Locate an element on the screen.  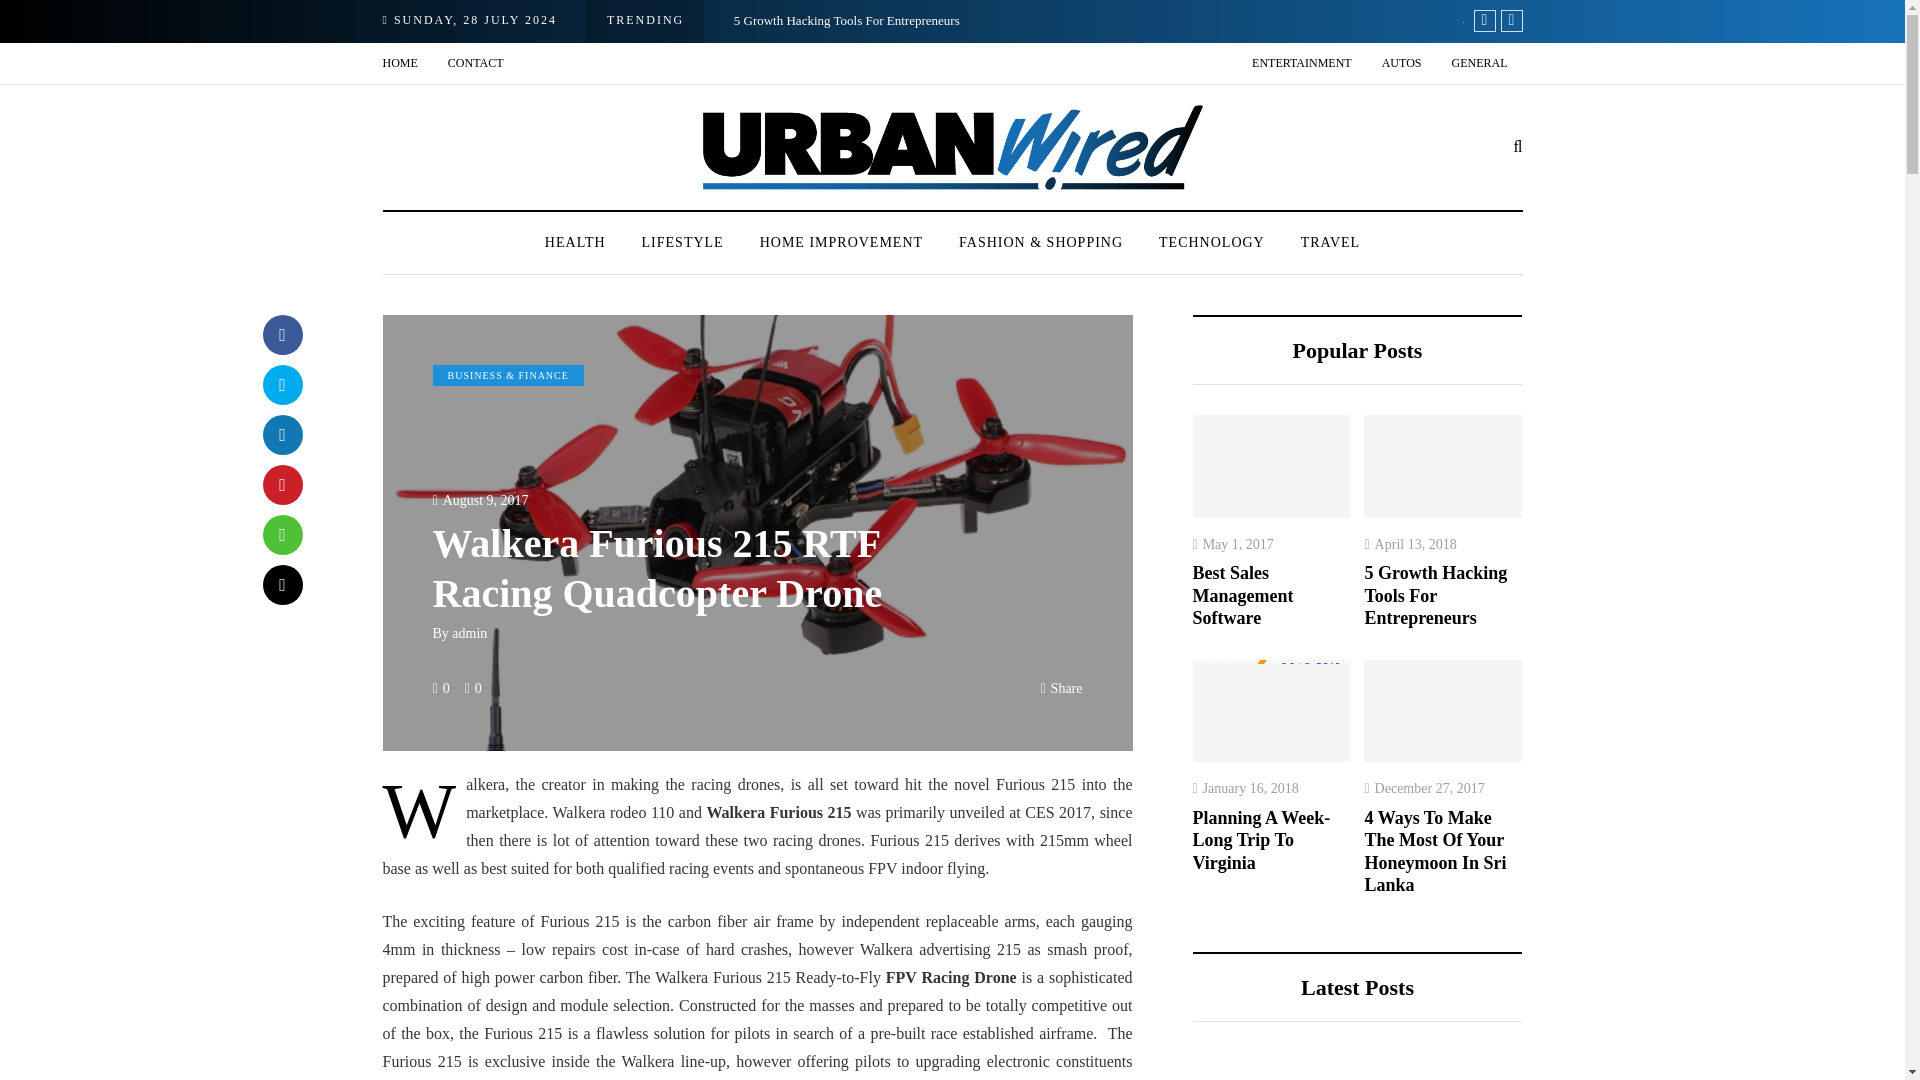
Posts by admin is located at coordinates (469, 634).